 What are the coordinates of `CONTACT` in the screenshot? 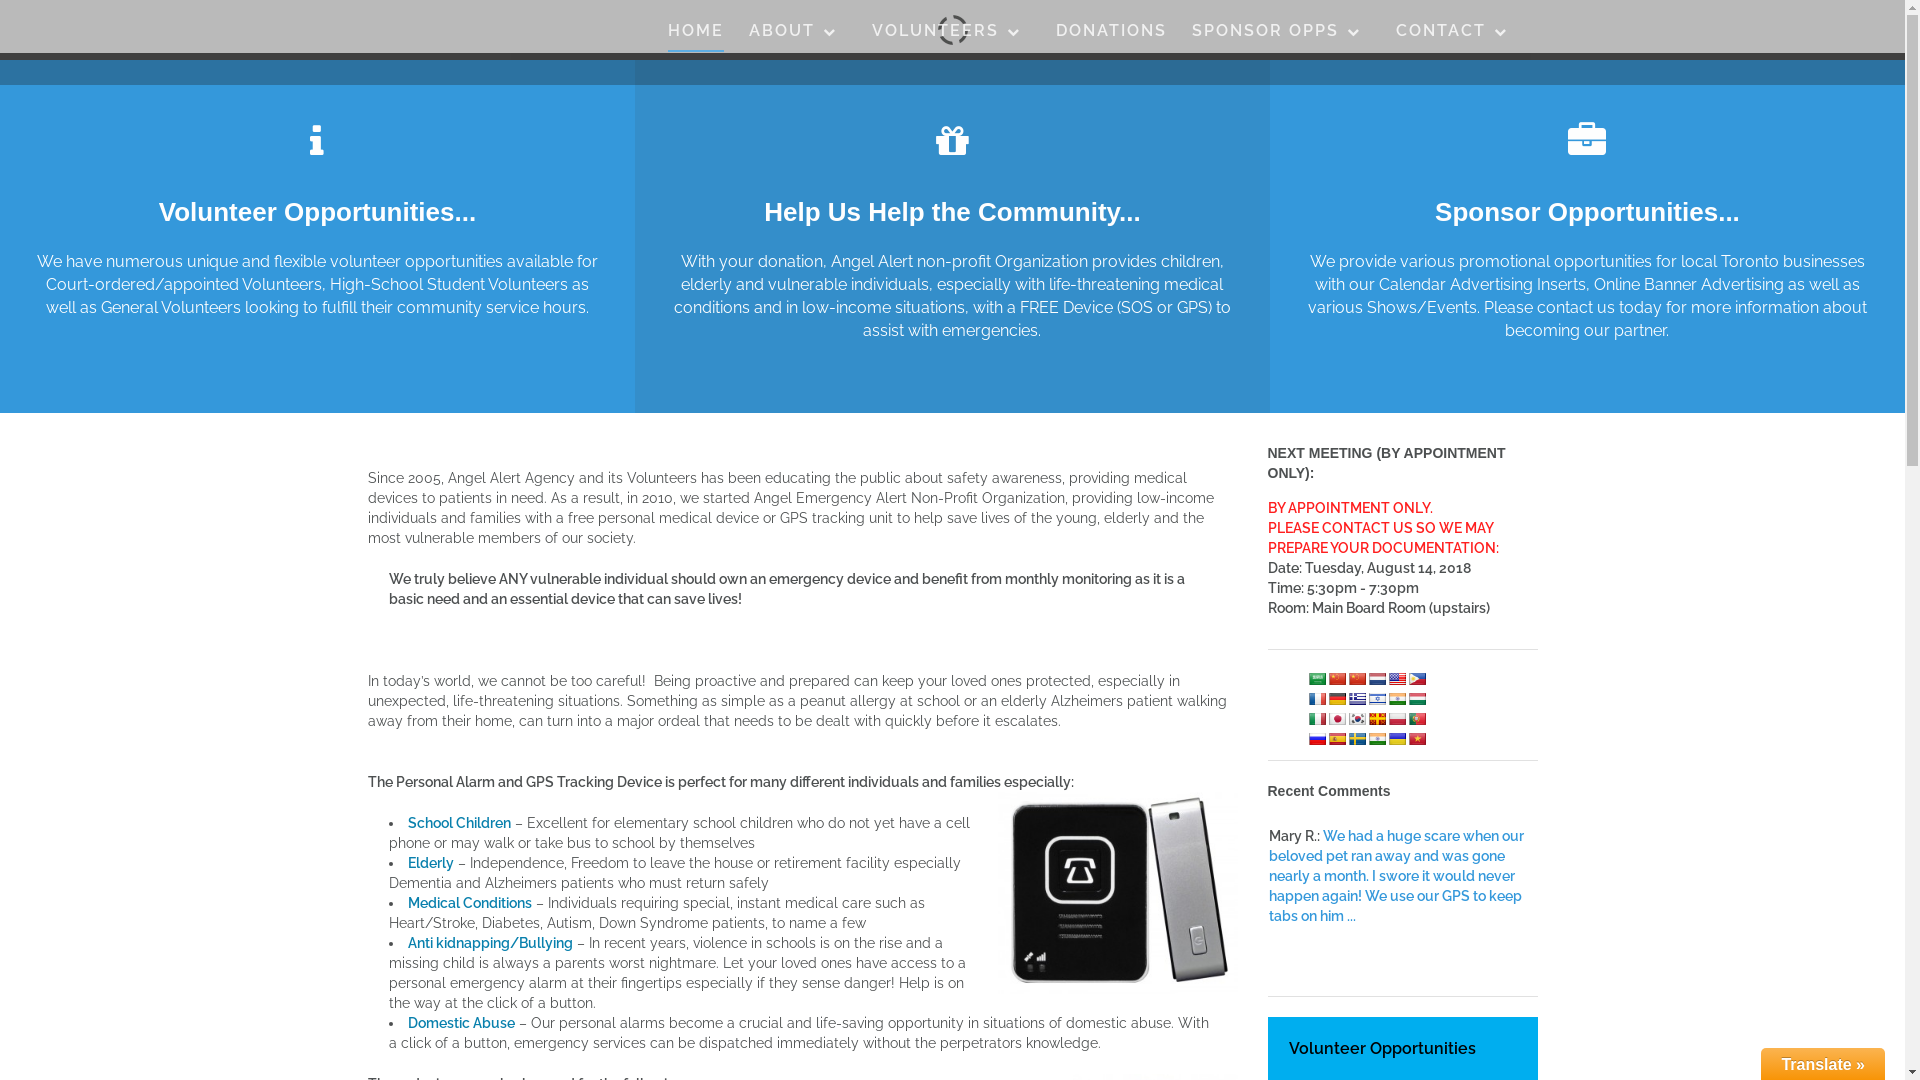 It's located at (1457, 35).